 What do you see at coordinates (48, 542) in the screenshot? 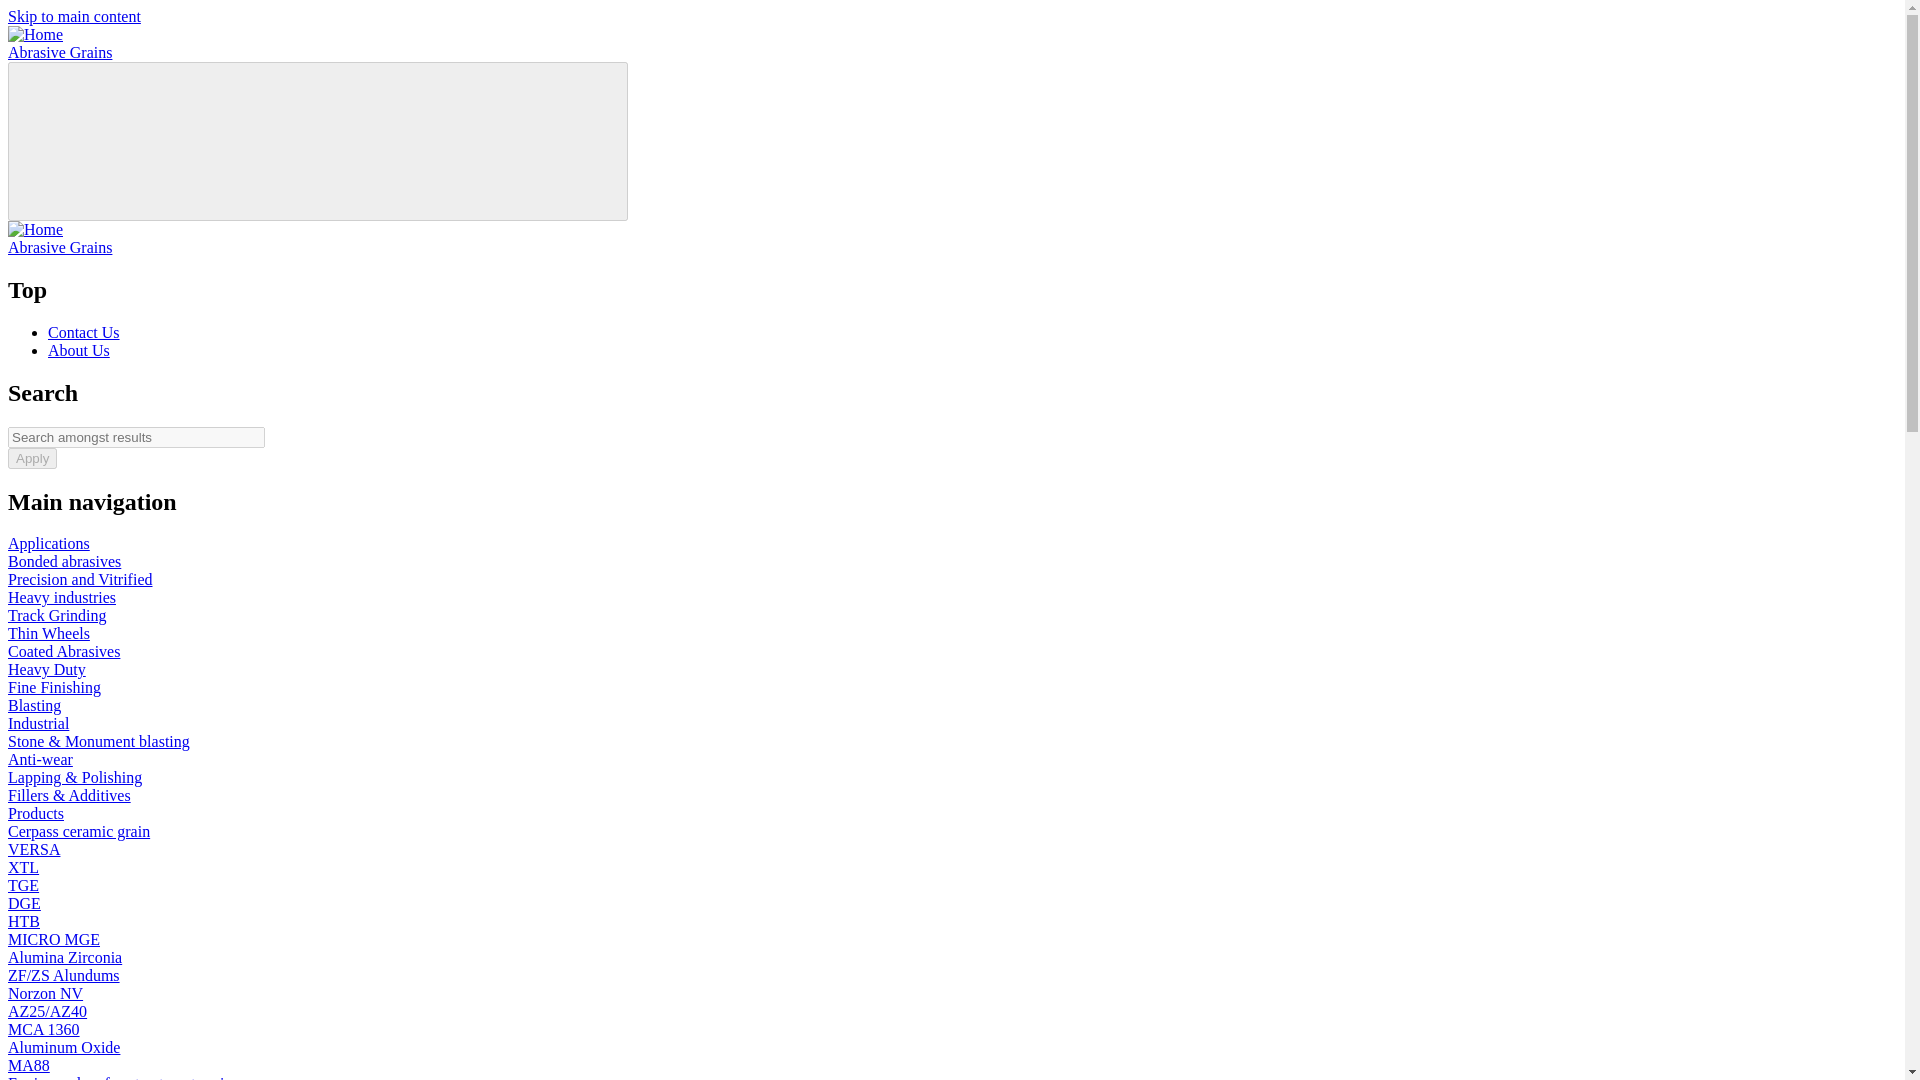
I see `Applications` at bounding box center [48, 542].